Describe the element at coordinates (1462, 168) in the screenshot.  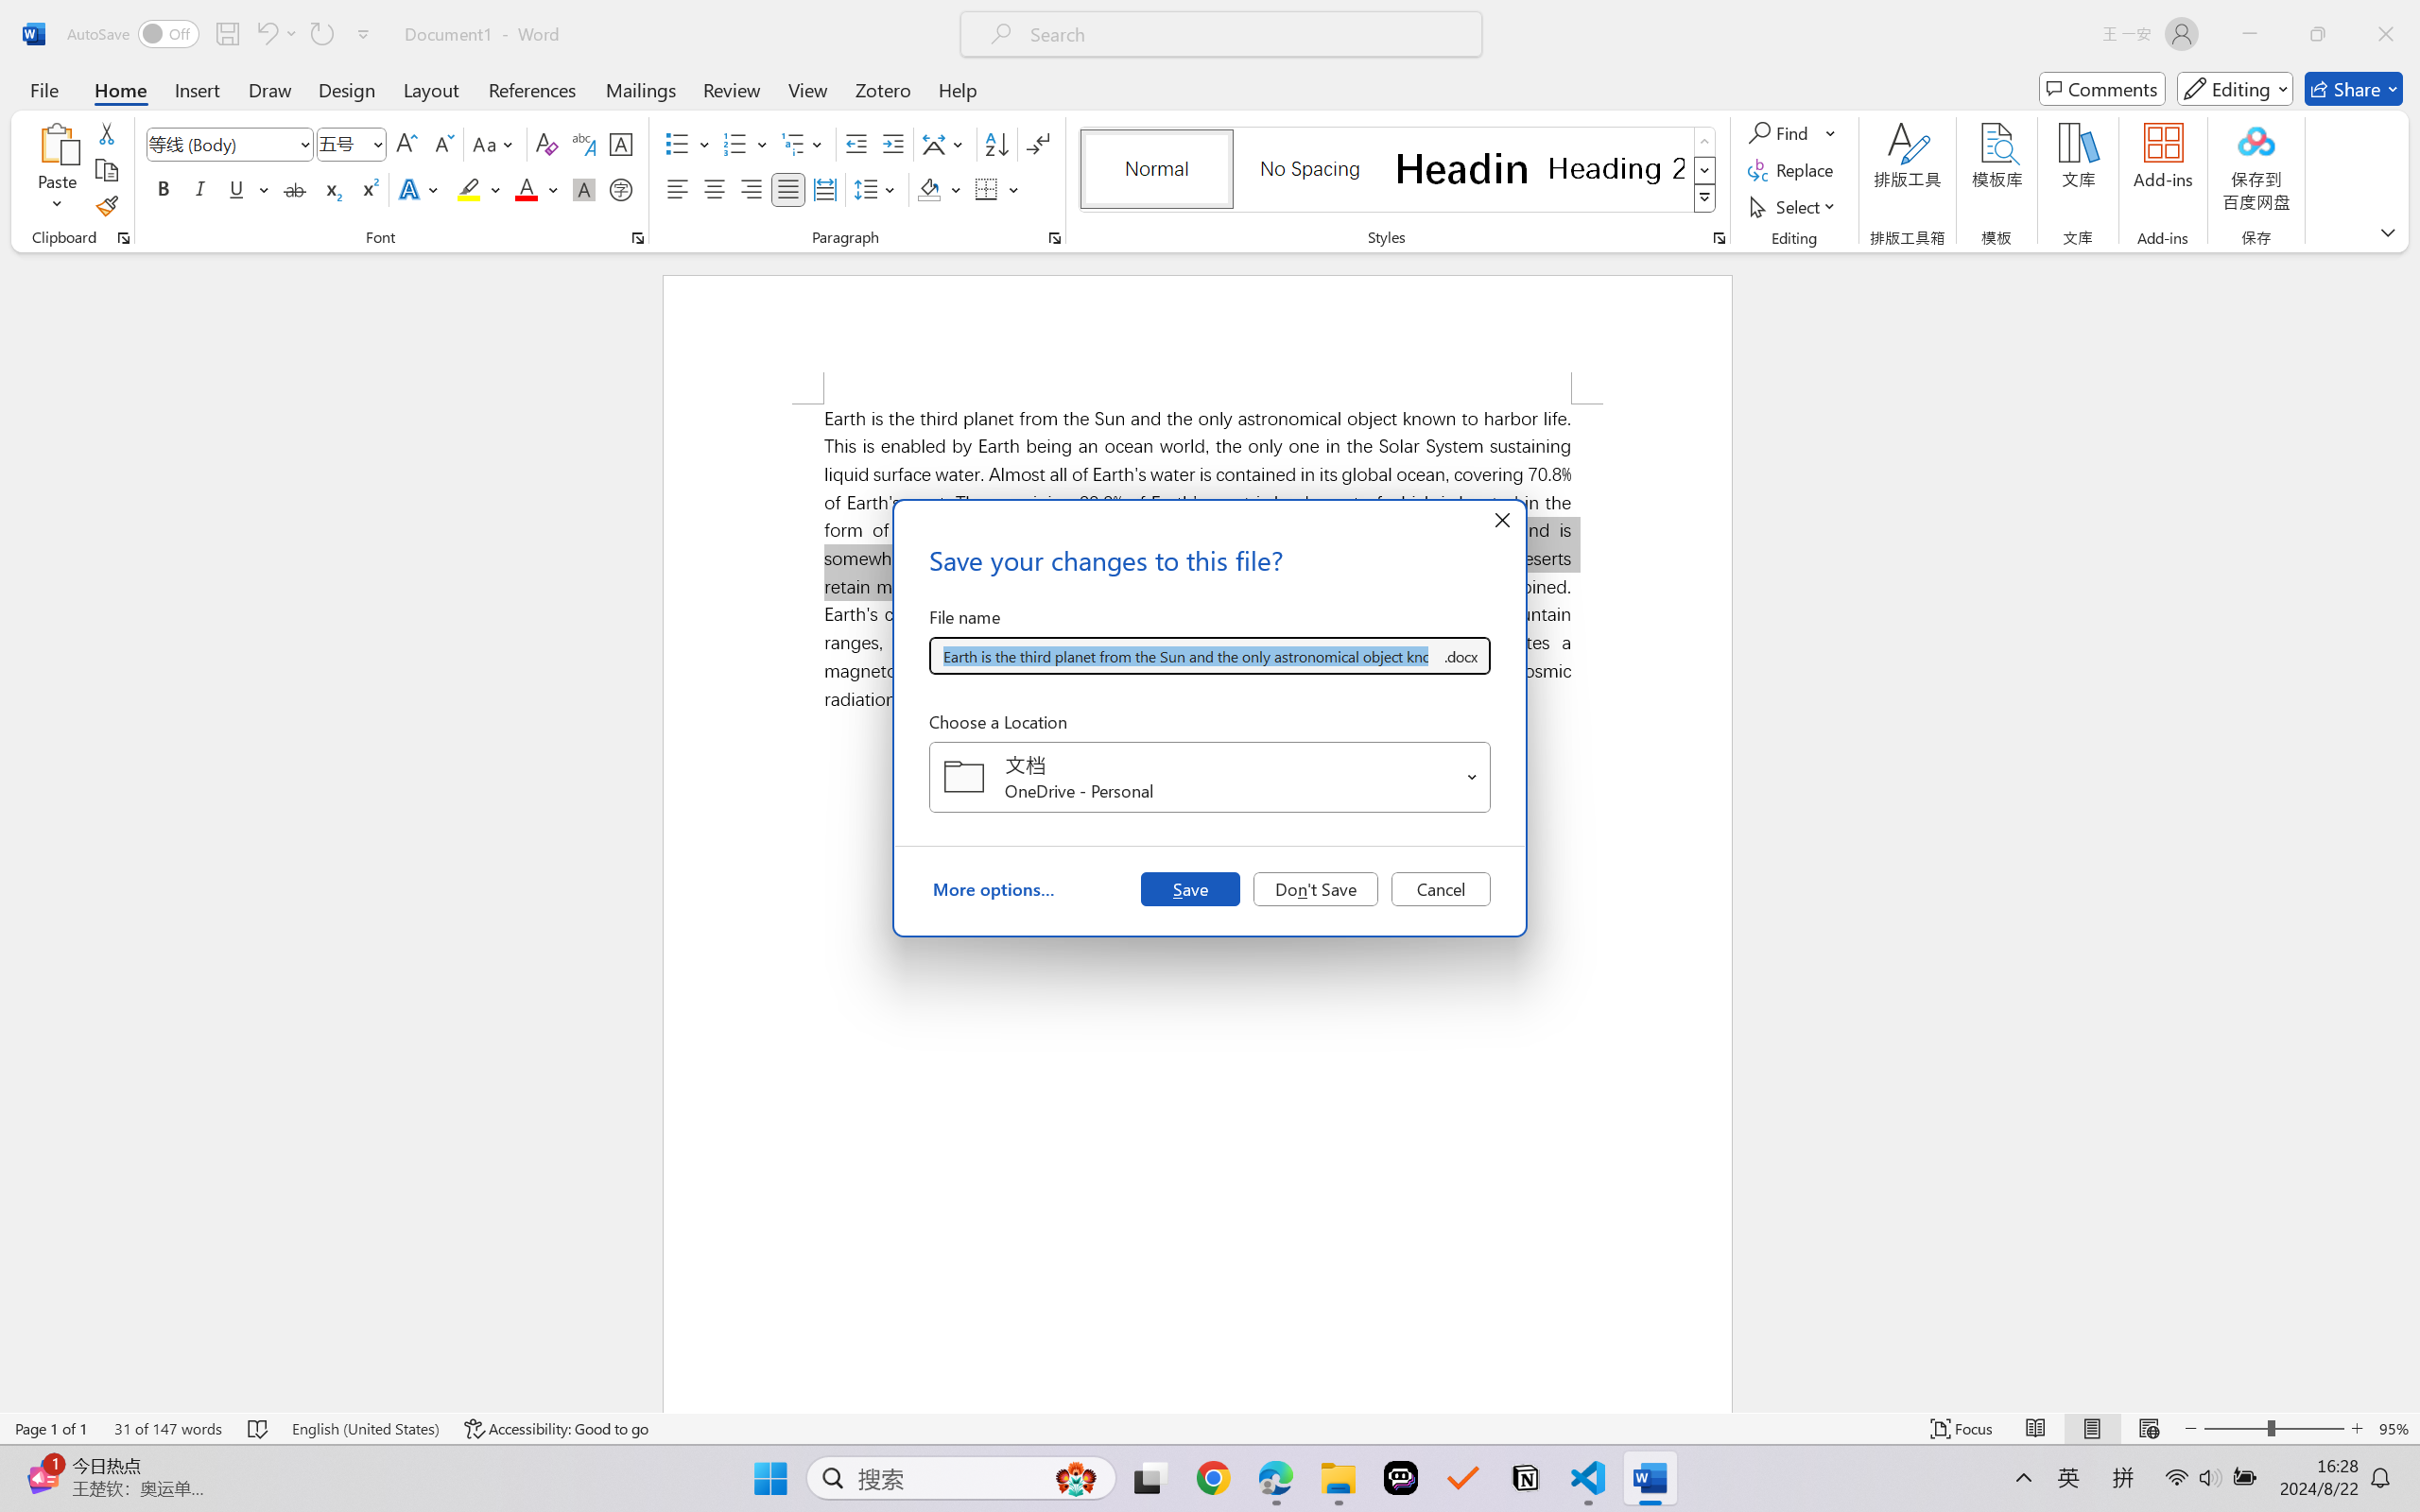
I see `Heading 1` at that location.